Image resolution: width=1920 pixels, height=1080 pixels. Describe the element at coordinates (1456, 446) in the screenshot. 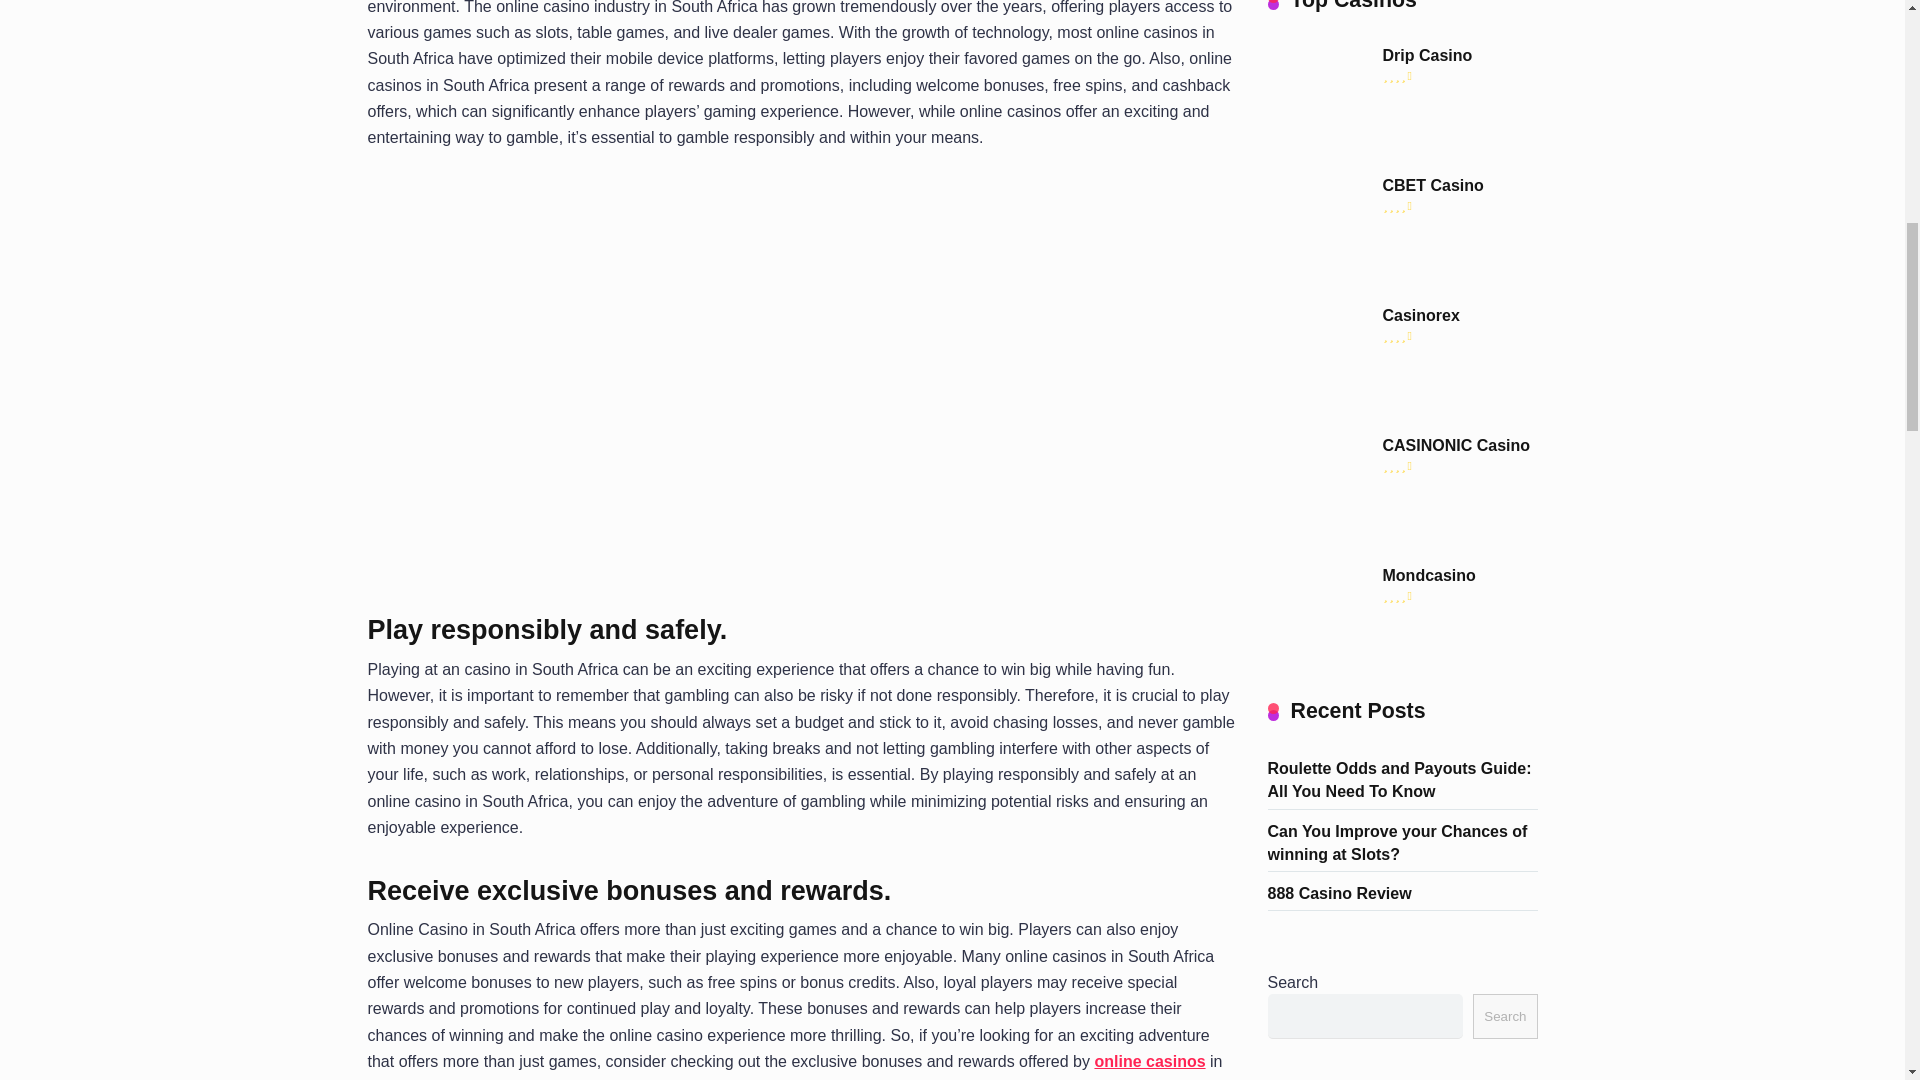

I see `CASINONIC Casino` at that location.